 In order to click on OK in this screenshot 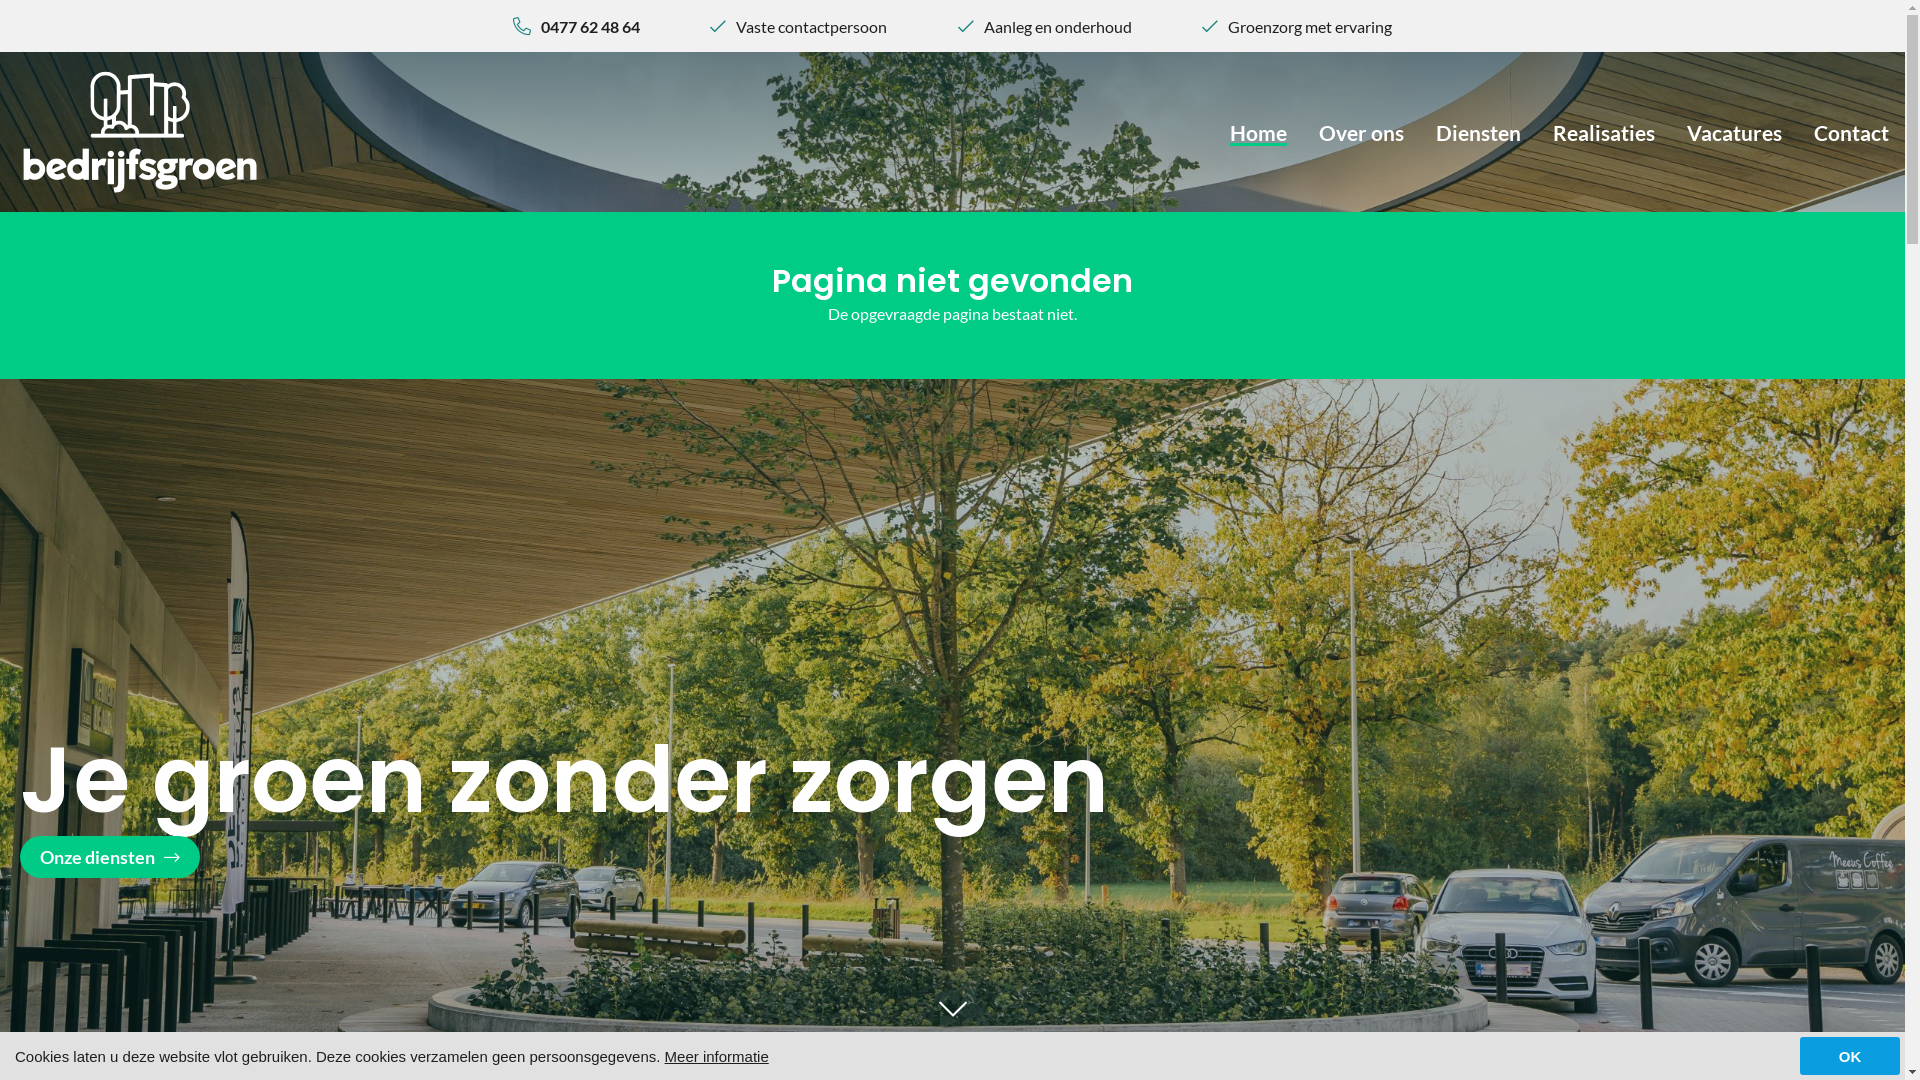, I will do `click(1850, 1056)`.